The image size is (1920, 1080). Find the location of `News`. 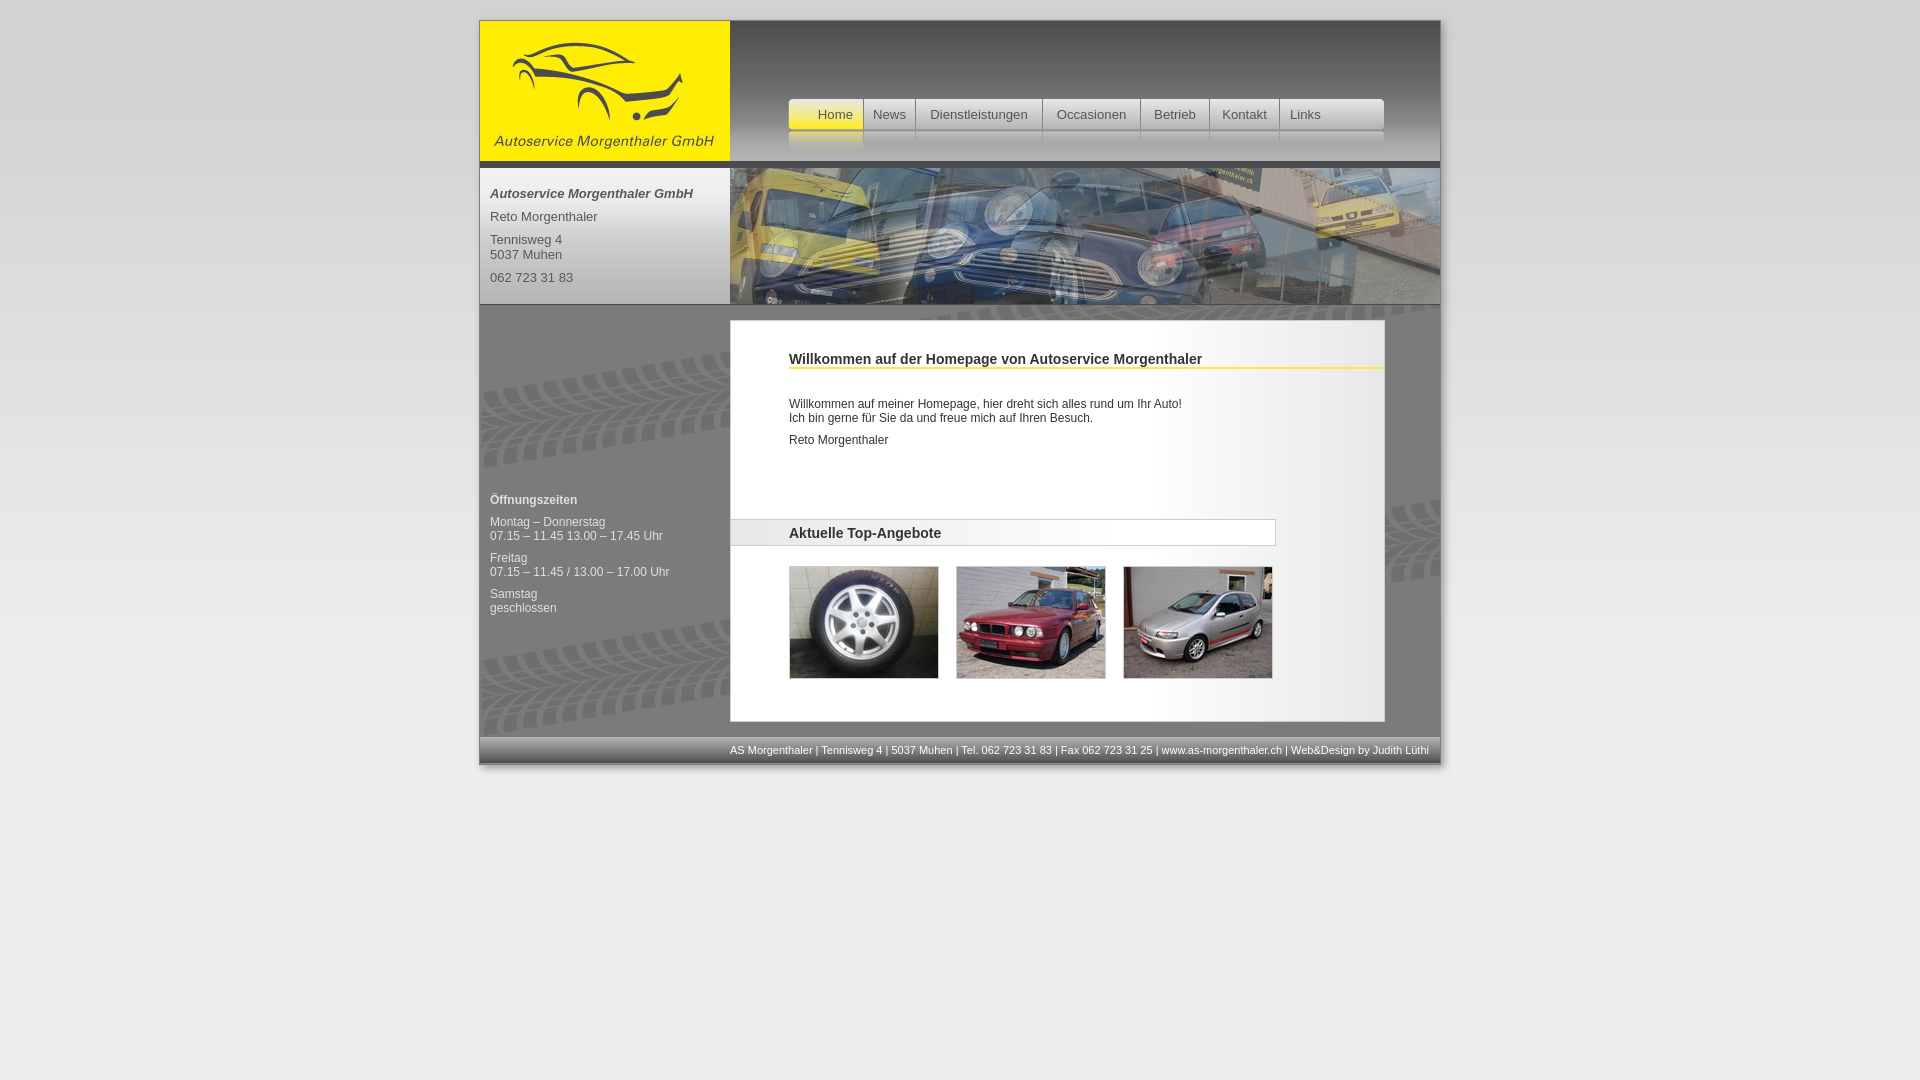

News is located at coordinates (890, 114).